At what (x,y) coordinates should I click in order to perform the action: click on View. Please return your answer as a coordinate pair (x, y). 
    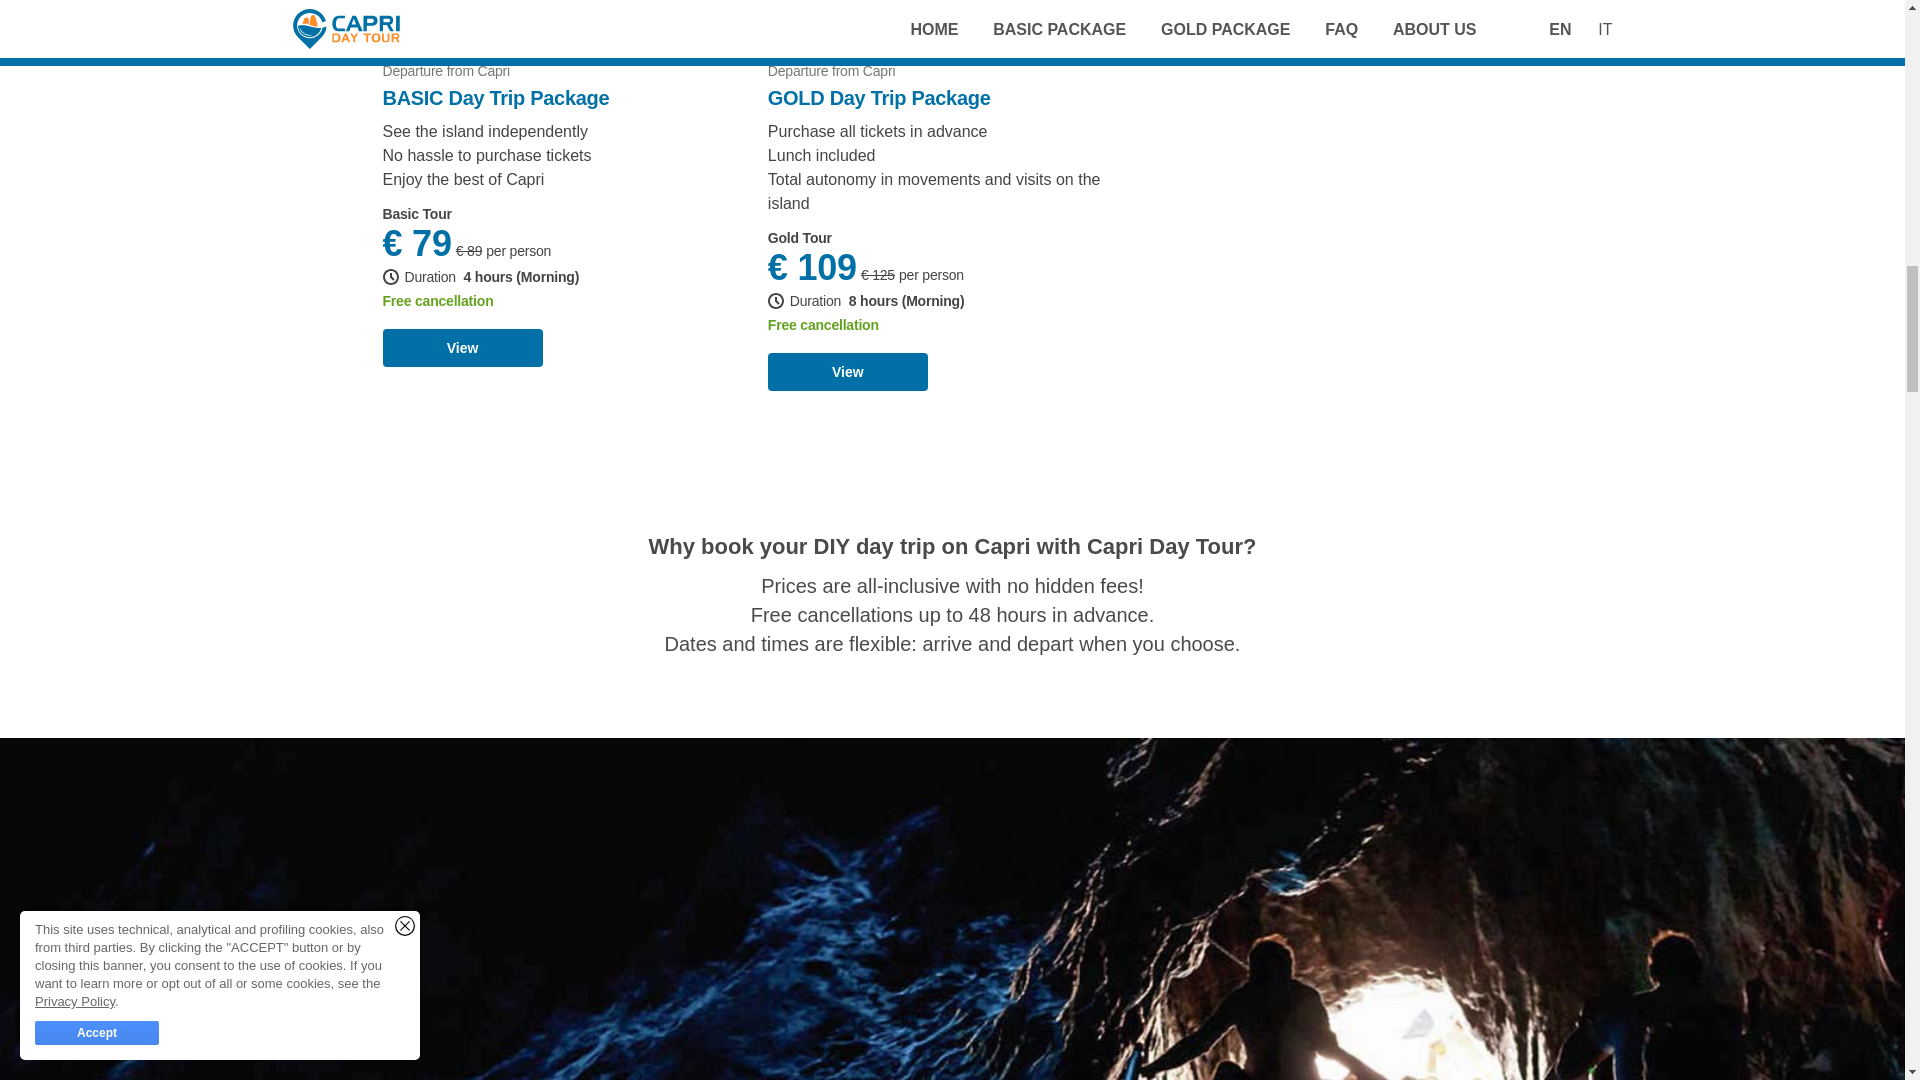
    Looking at the image, I should click on (848, 372).